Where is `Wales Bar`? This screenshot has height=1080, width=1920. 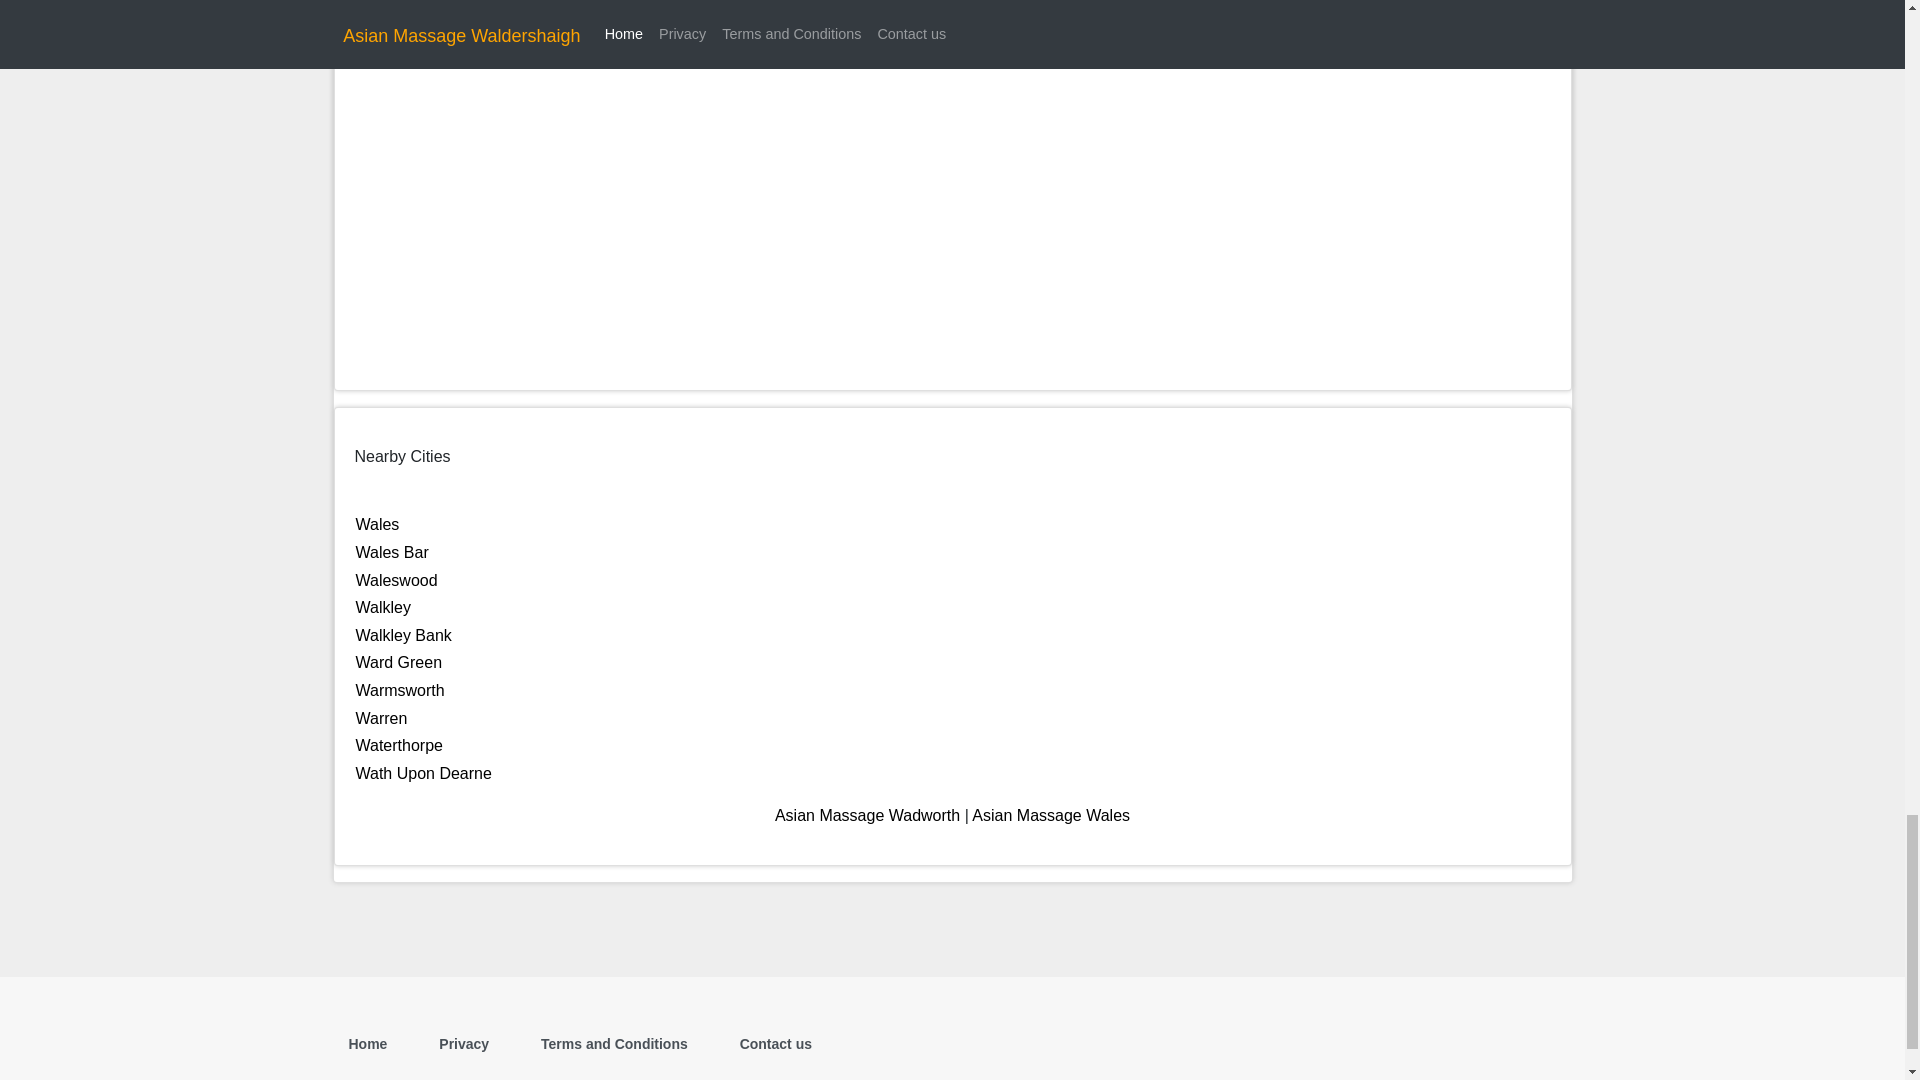 Wales Bar is located at coordinates (392, 552).